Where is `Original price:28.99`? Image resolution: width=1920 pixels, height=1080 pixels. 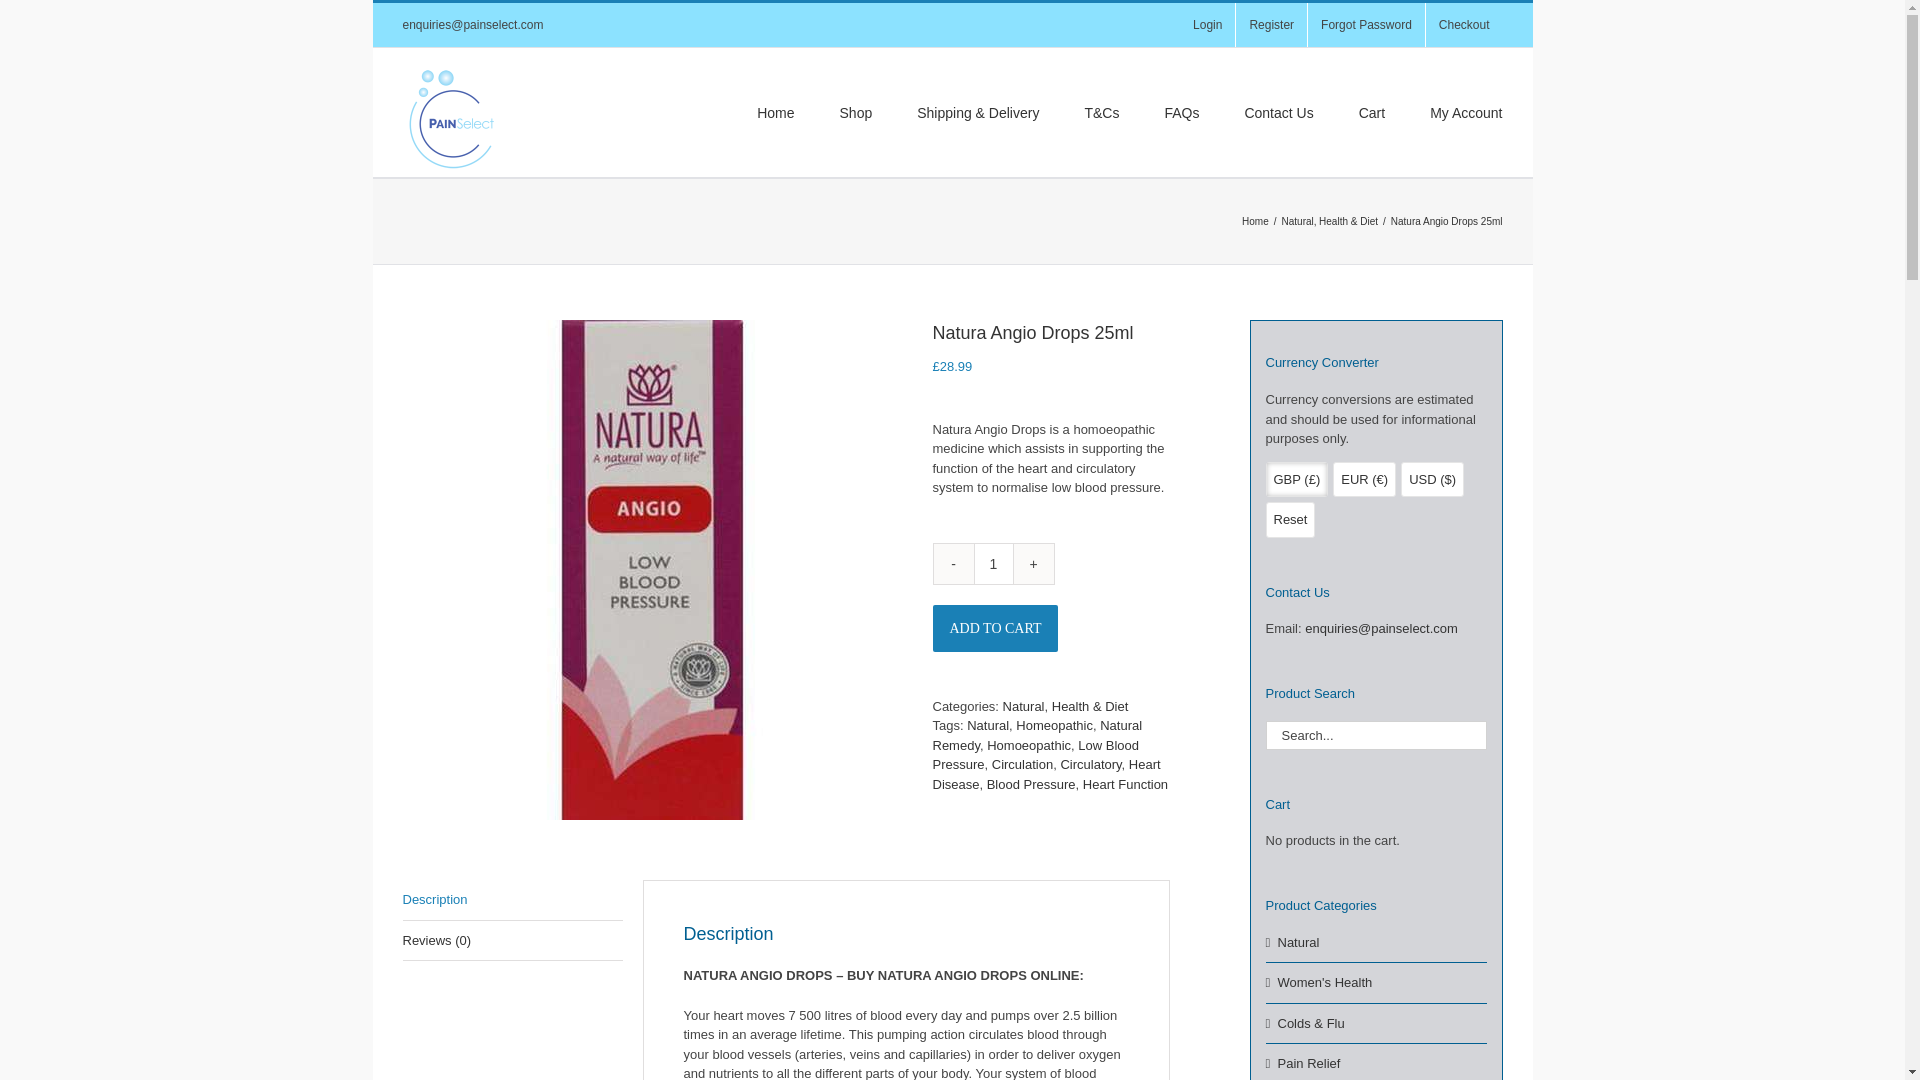
Original price:28.99 is located at coordinates (951, 366).